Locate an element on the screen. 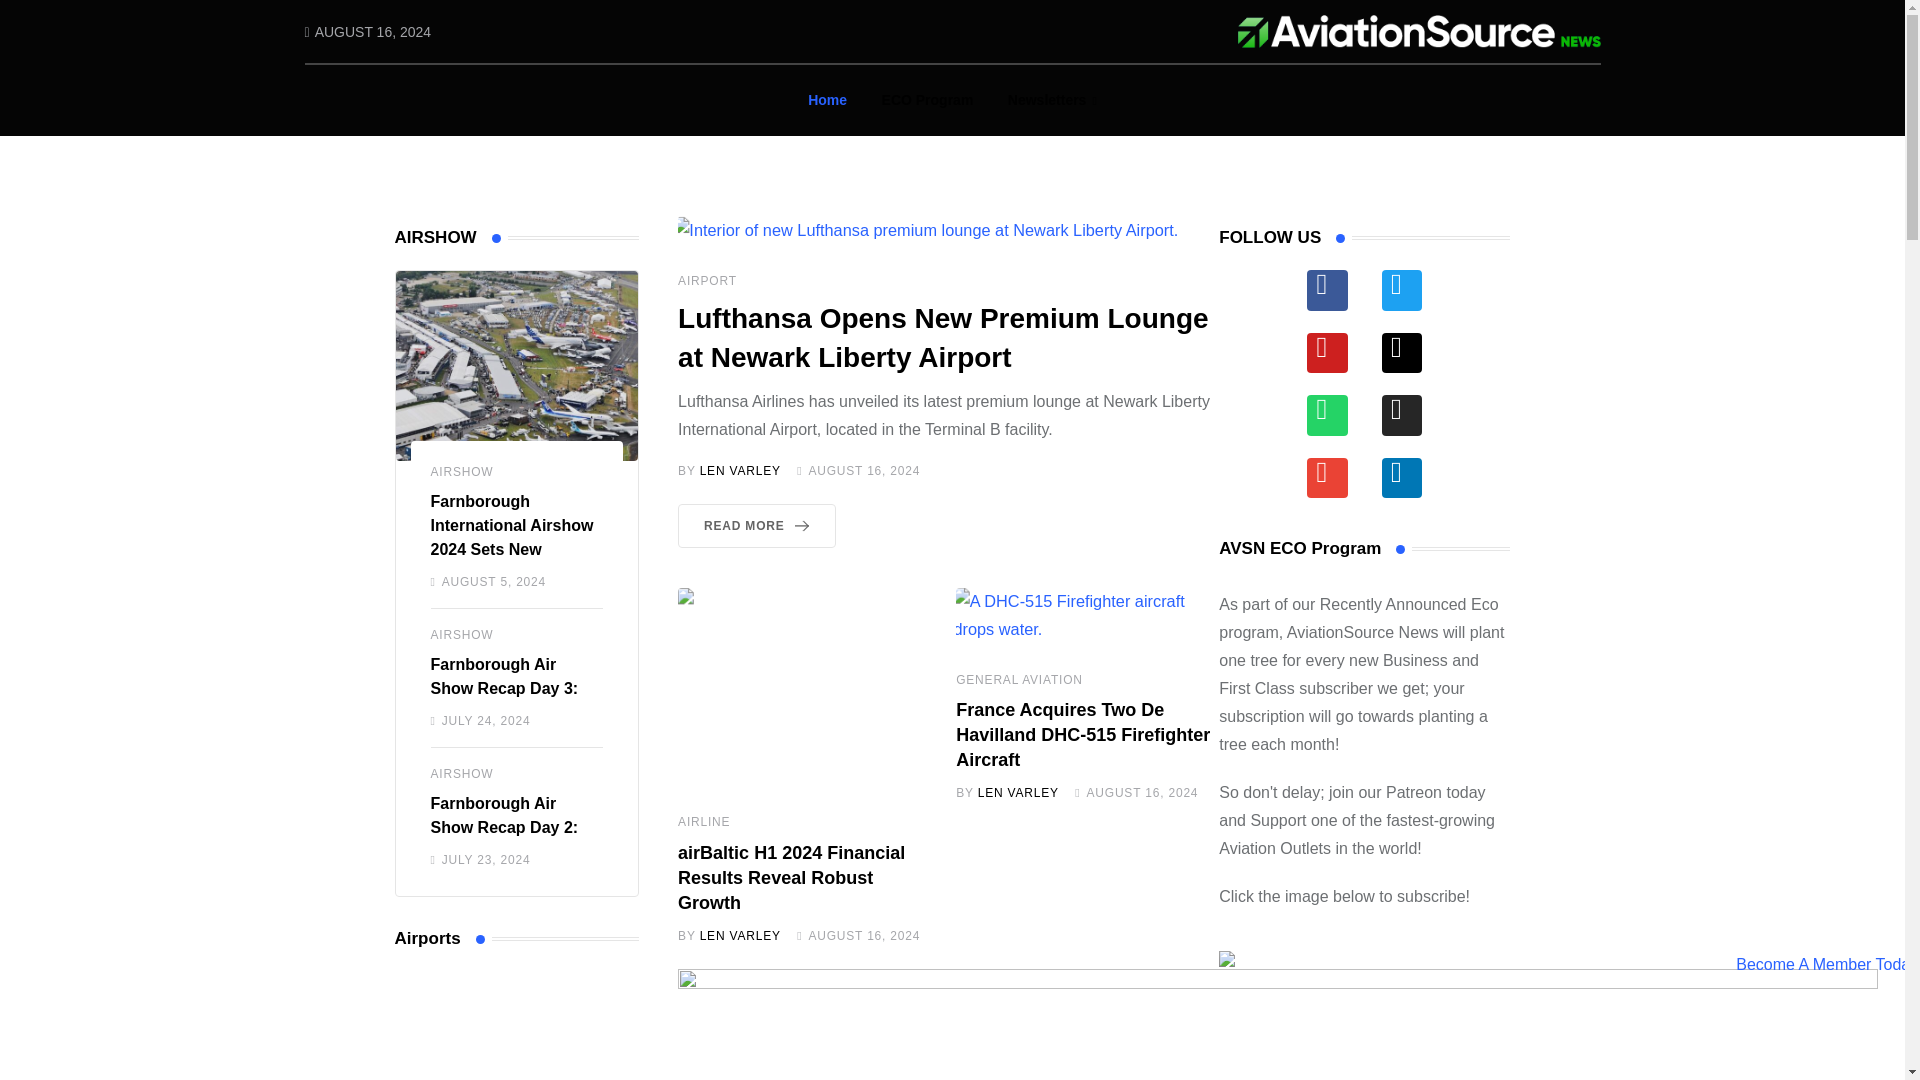 The height and width of the screenshot is (1080, 1920). Lufthansa Opens New Premium Lounge at Newark Liberty Airport is located at coordinates (943, 338).